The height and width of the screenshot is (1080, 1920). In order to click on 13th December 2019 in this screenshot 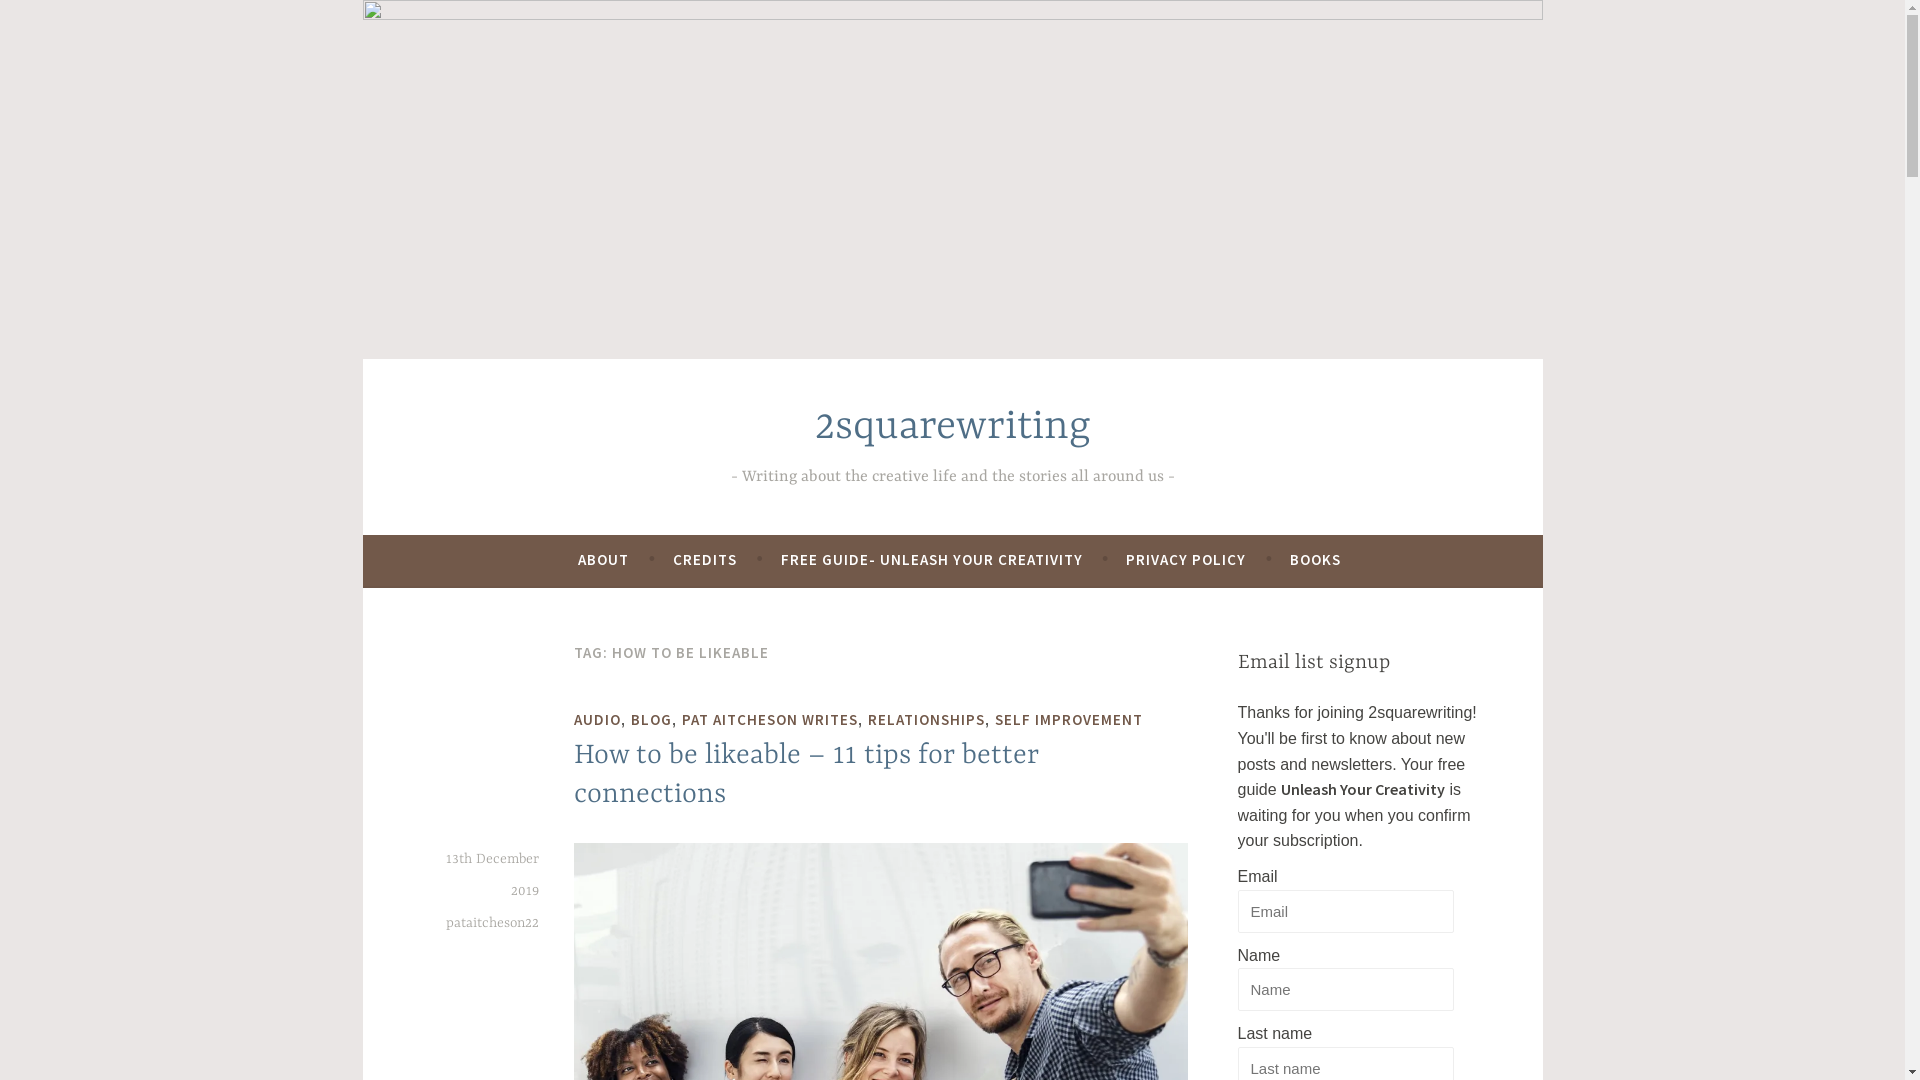, I will do `click(492, 875)`.